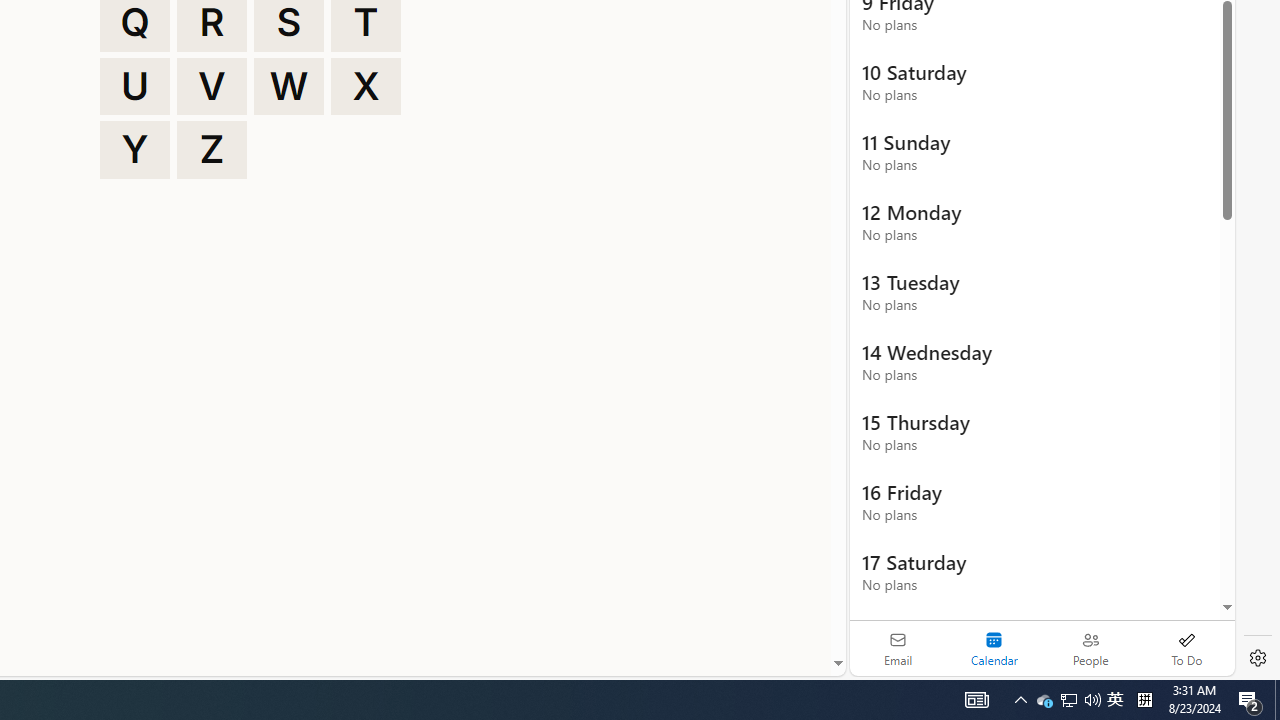 The height and width of the screenshot is (720, 1280). Describe the element at coordinates (1186, 648) in the screenshot. I see `To Do` at that location.